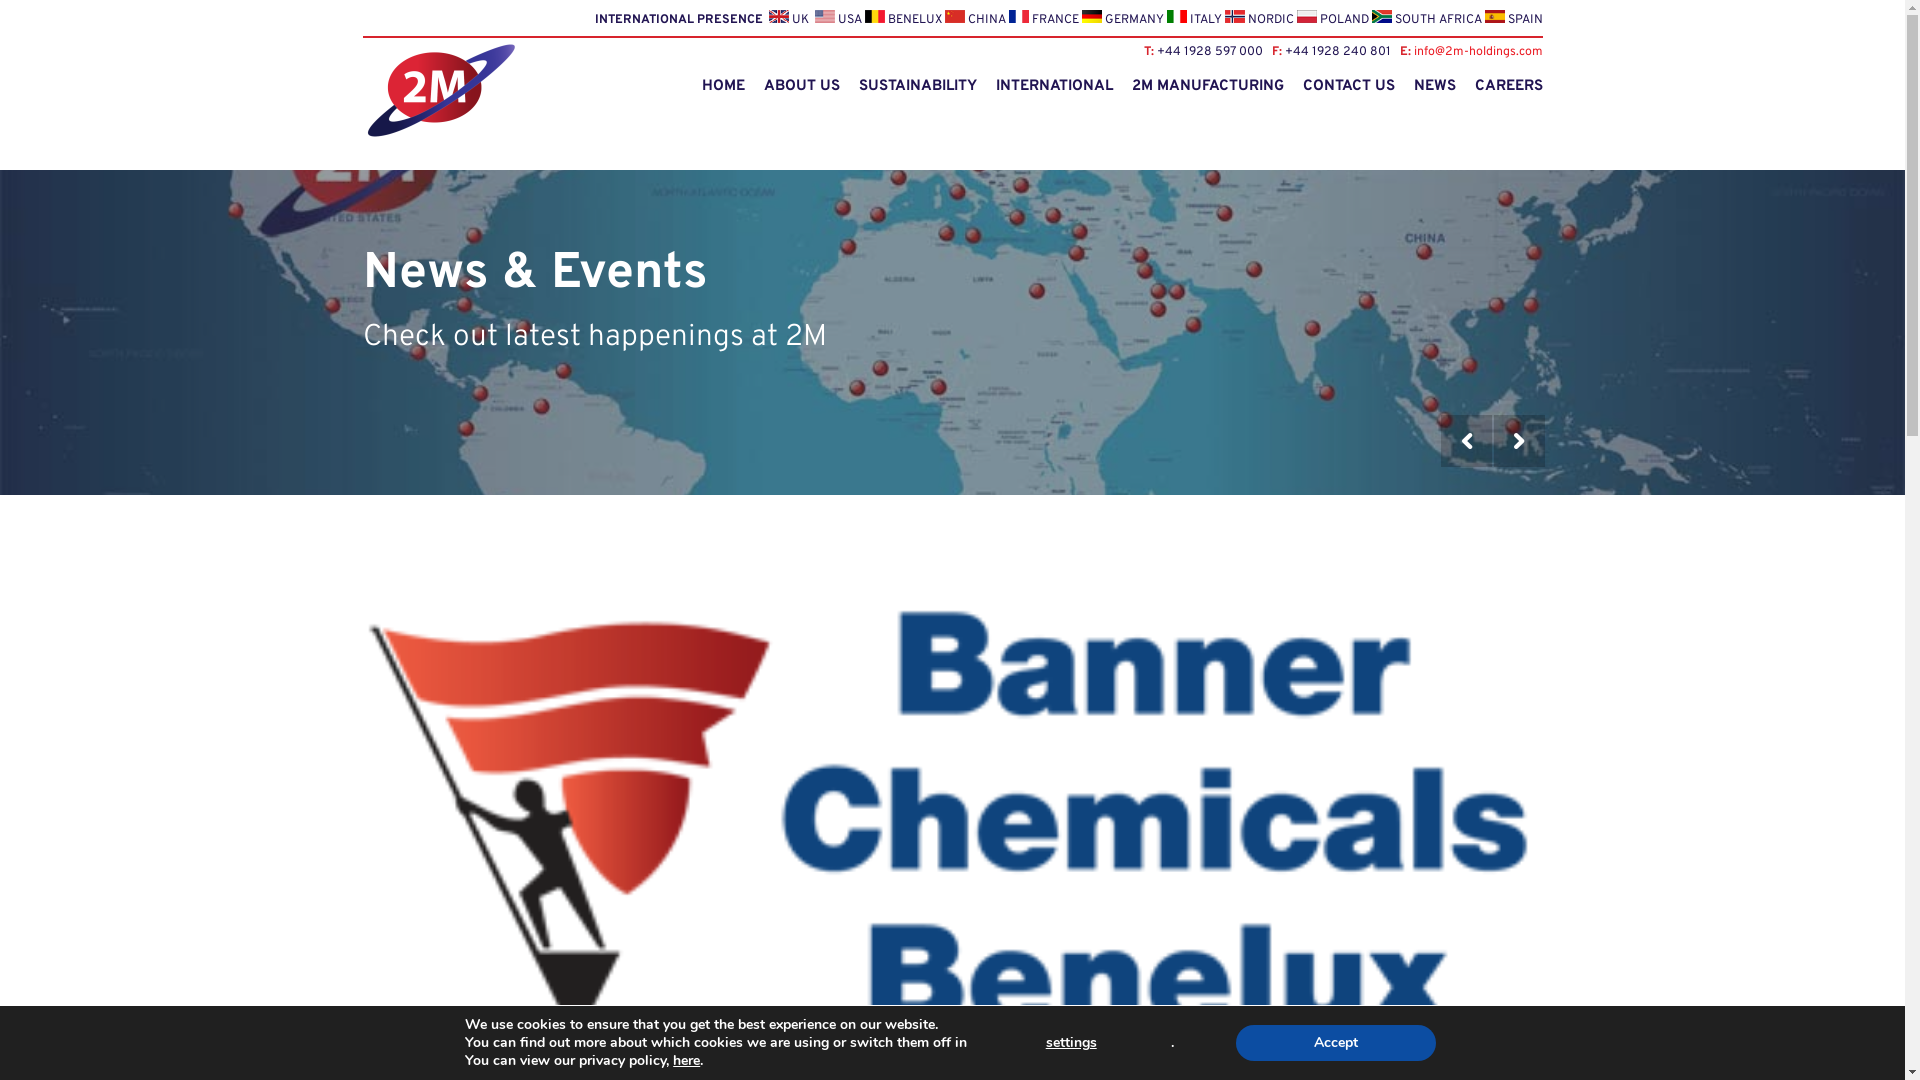 The height and width of the screenshot is (1080, 1920). Describe the element at coordinates (802, 86) in the screenshot. I see `ABOUT US` at that location.